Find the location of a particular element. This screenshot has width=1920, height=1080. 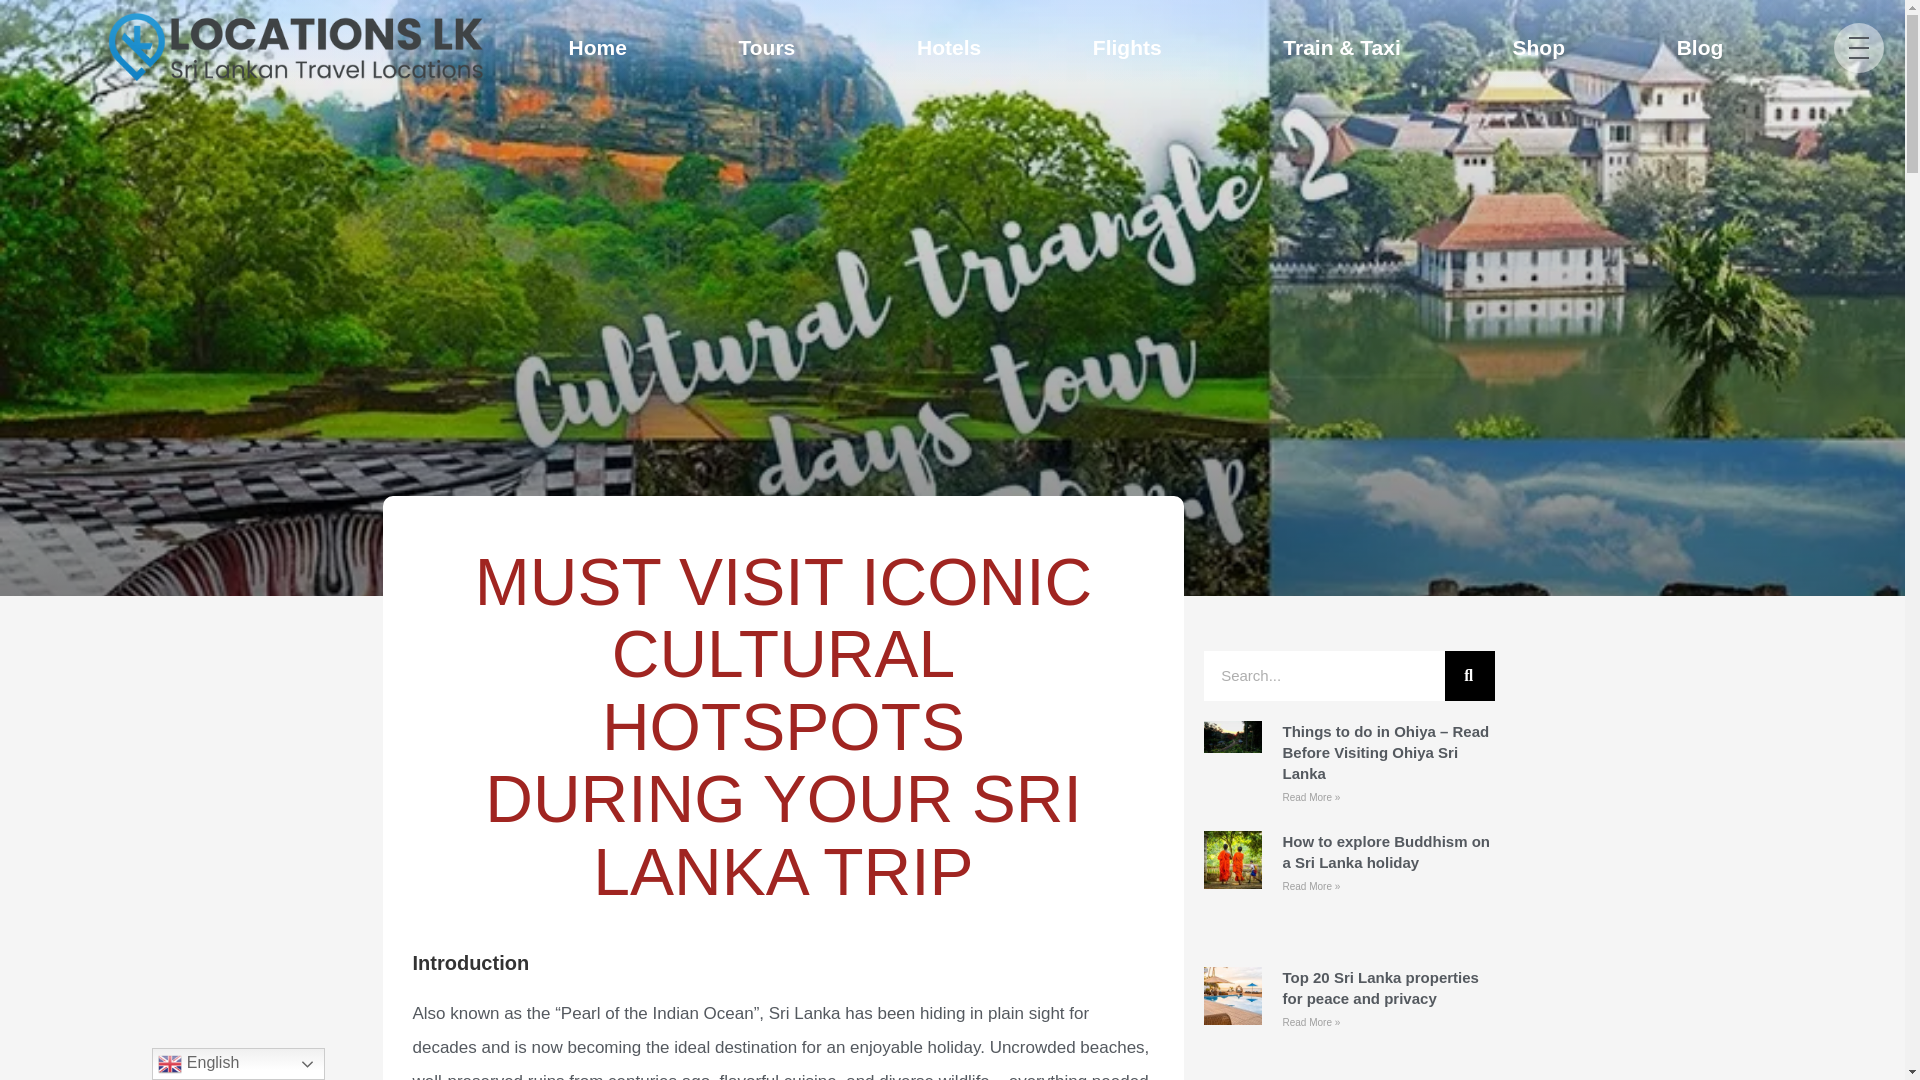

Search is located at coordinates (1323, 676).